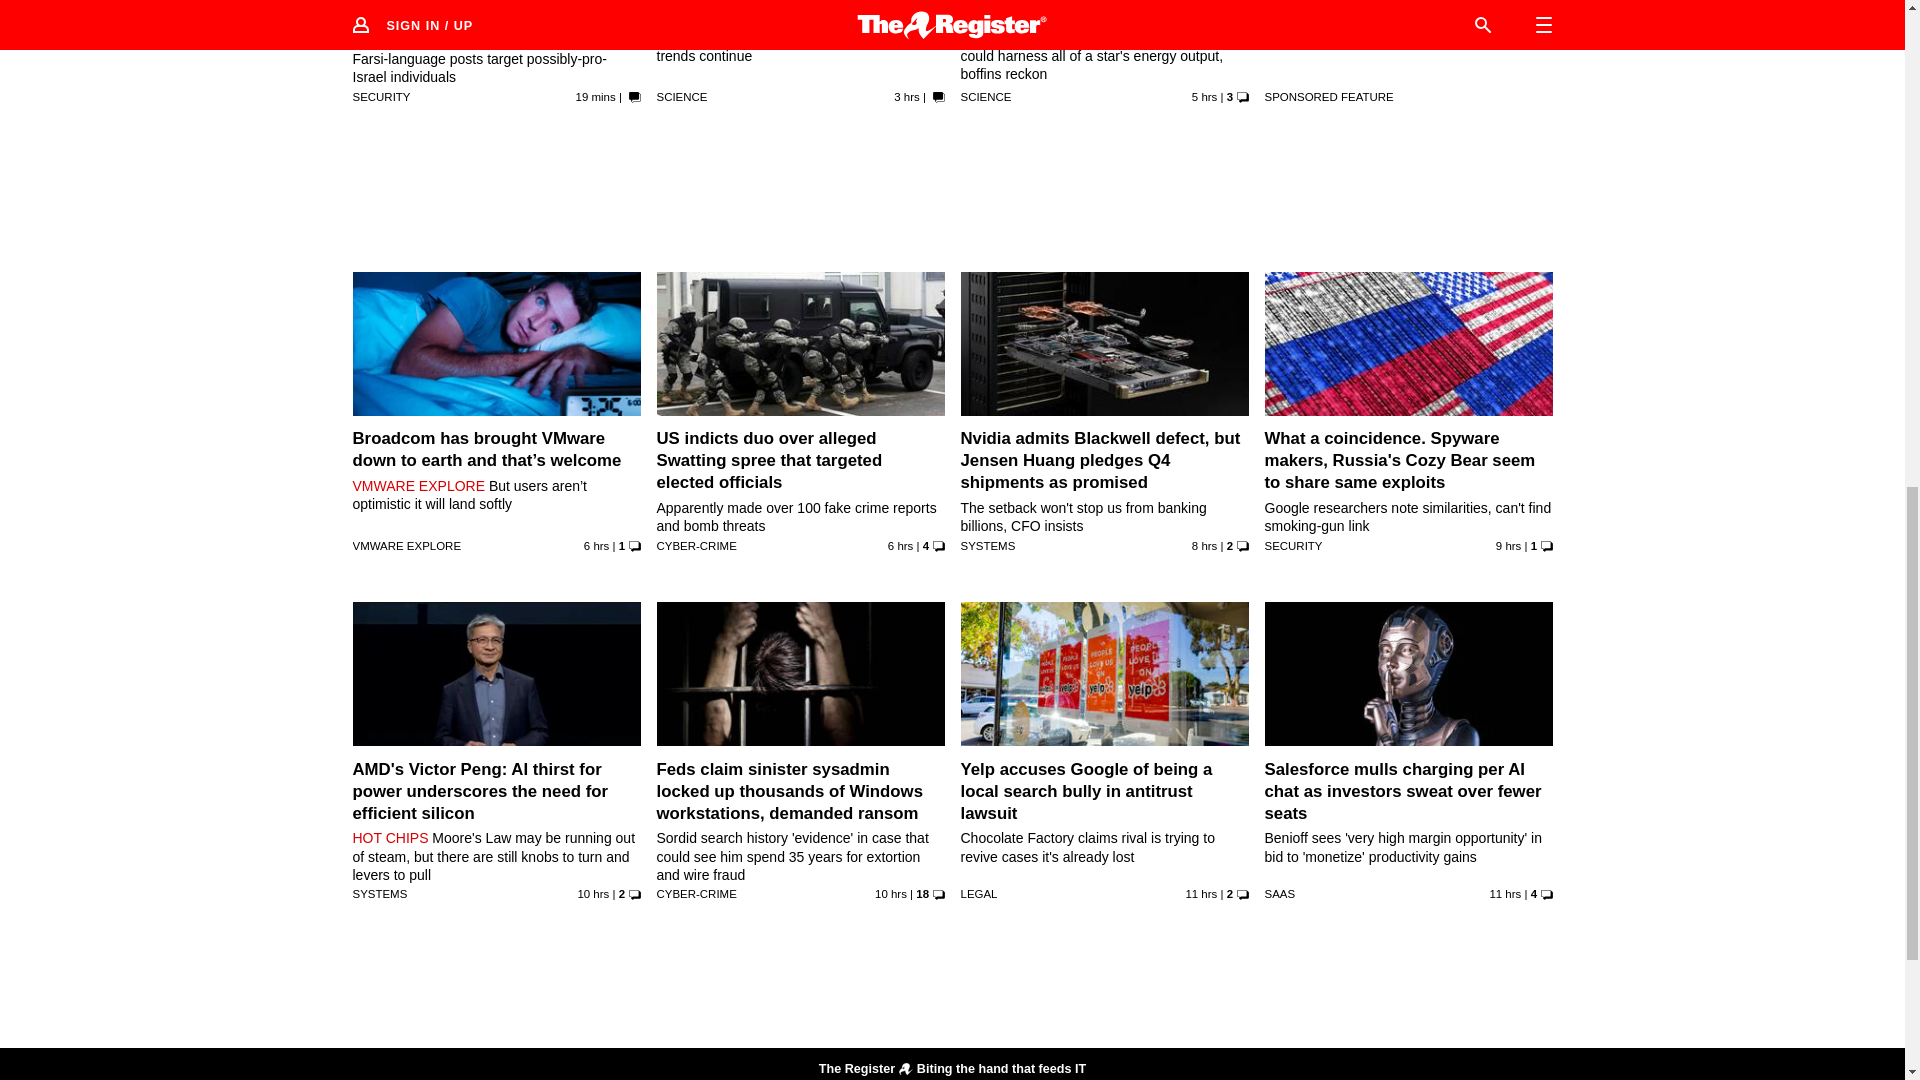  I want to click on 29 Aug 2024 17:33, so click(1504, 893).